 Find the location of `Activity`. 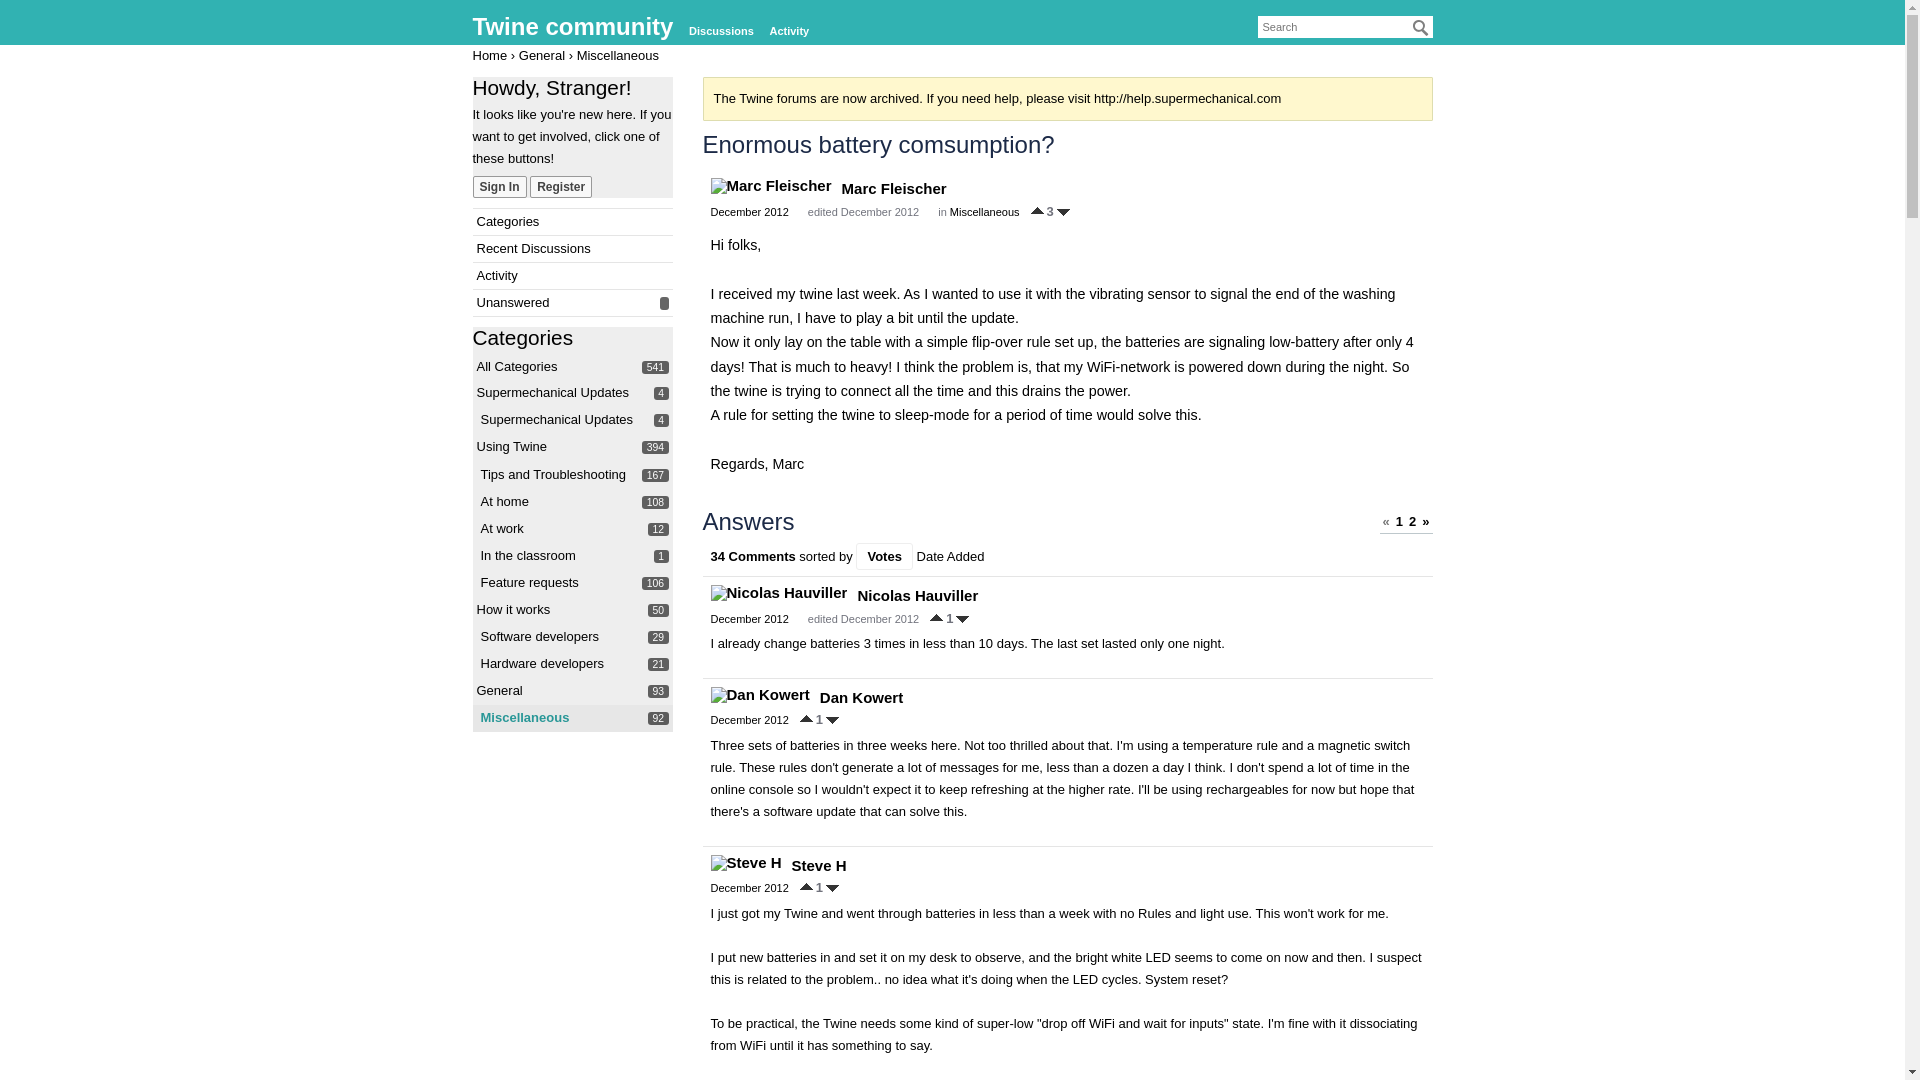

Activity is located at coordinates (499, 690).